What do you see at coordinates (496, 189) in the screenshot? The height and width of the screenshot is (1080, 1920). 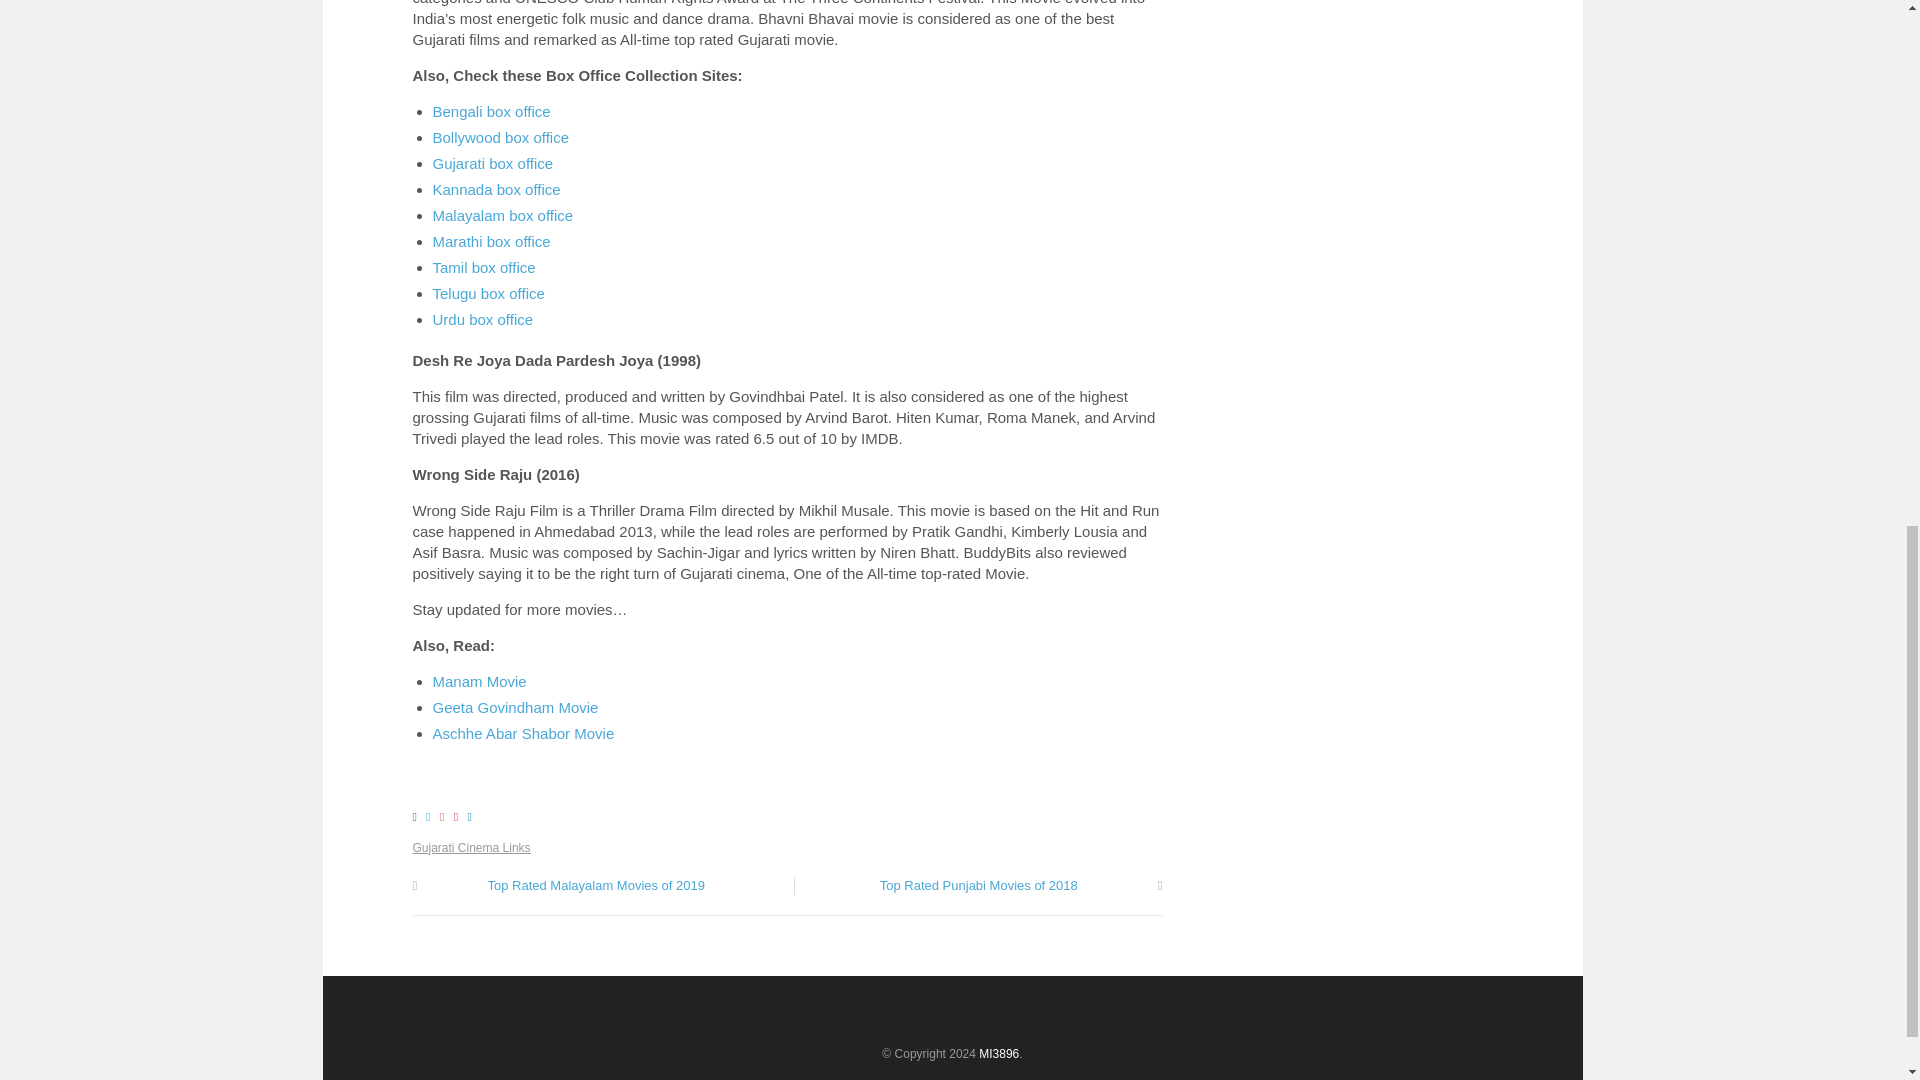 I see `Kannada box office` at bounding box center [496, 189].